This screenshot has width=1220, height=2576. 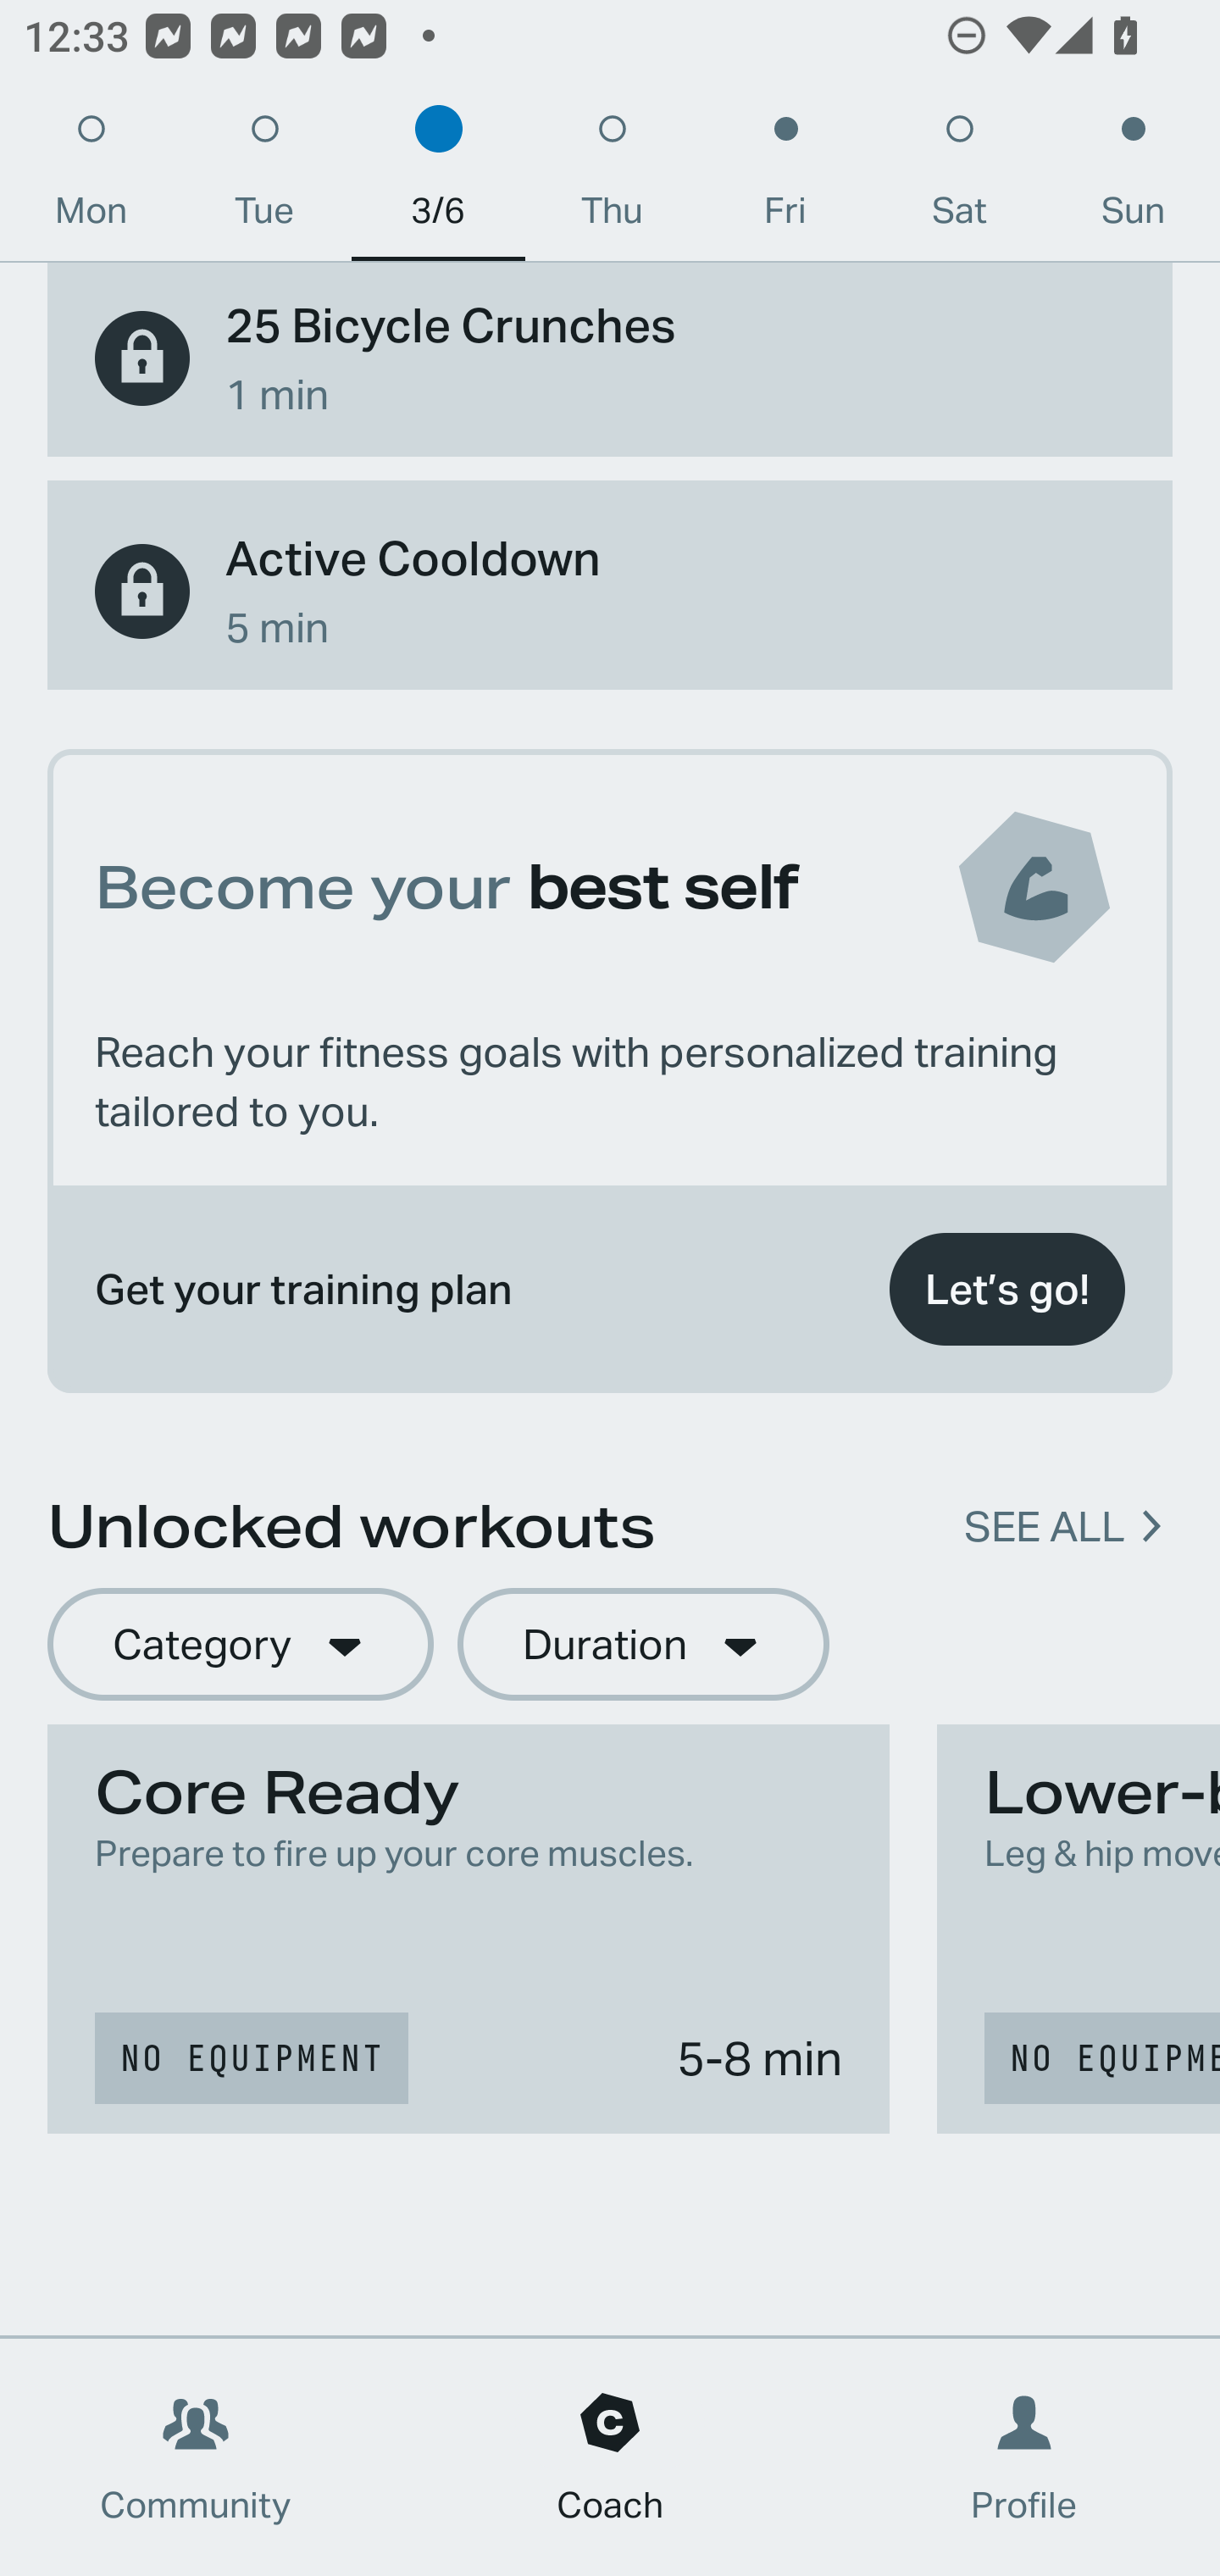 I want to click on Let’s go!, so click(x=1006, y=1289).